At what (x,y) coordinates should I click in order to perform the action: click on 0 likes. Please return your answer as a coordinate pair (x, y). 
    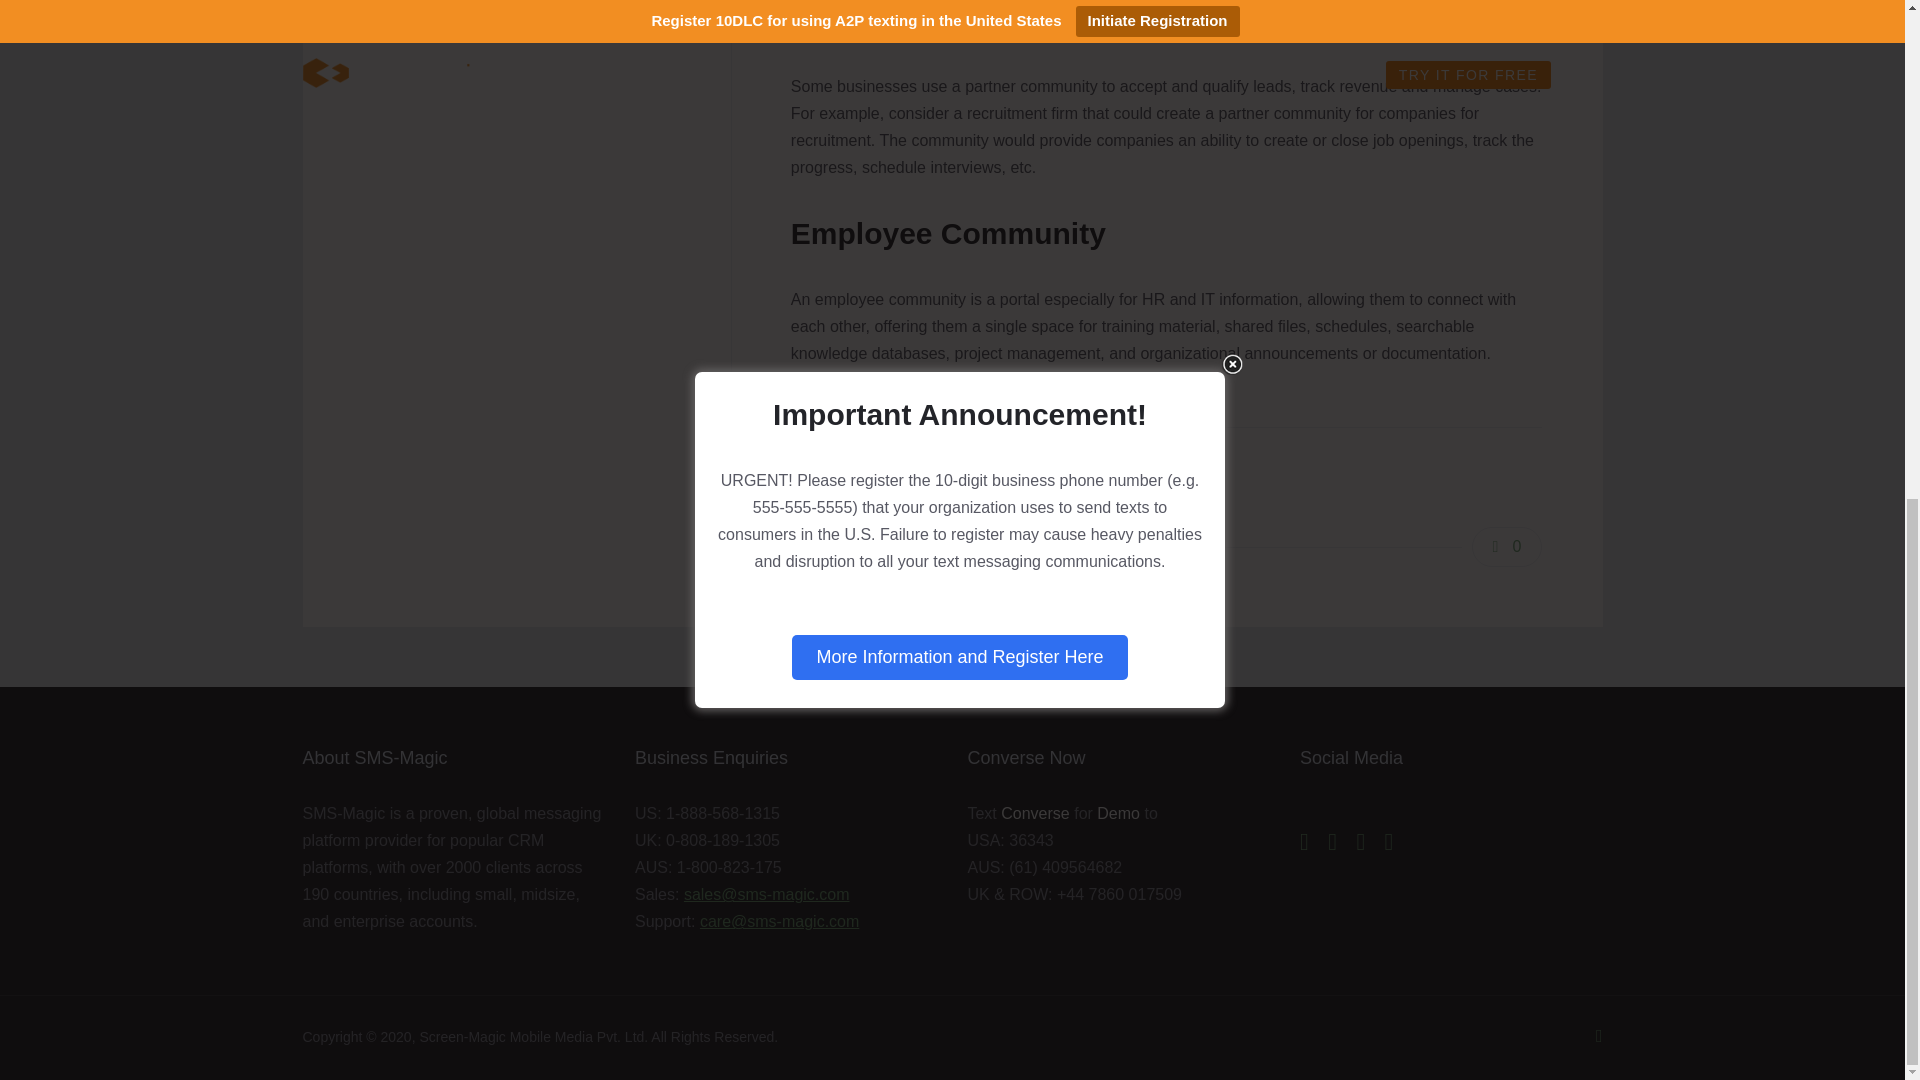
    Looking at the image, I should click on (1508, 547).